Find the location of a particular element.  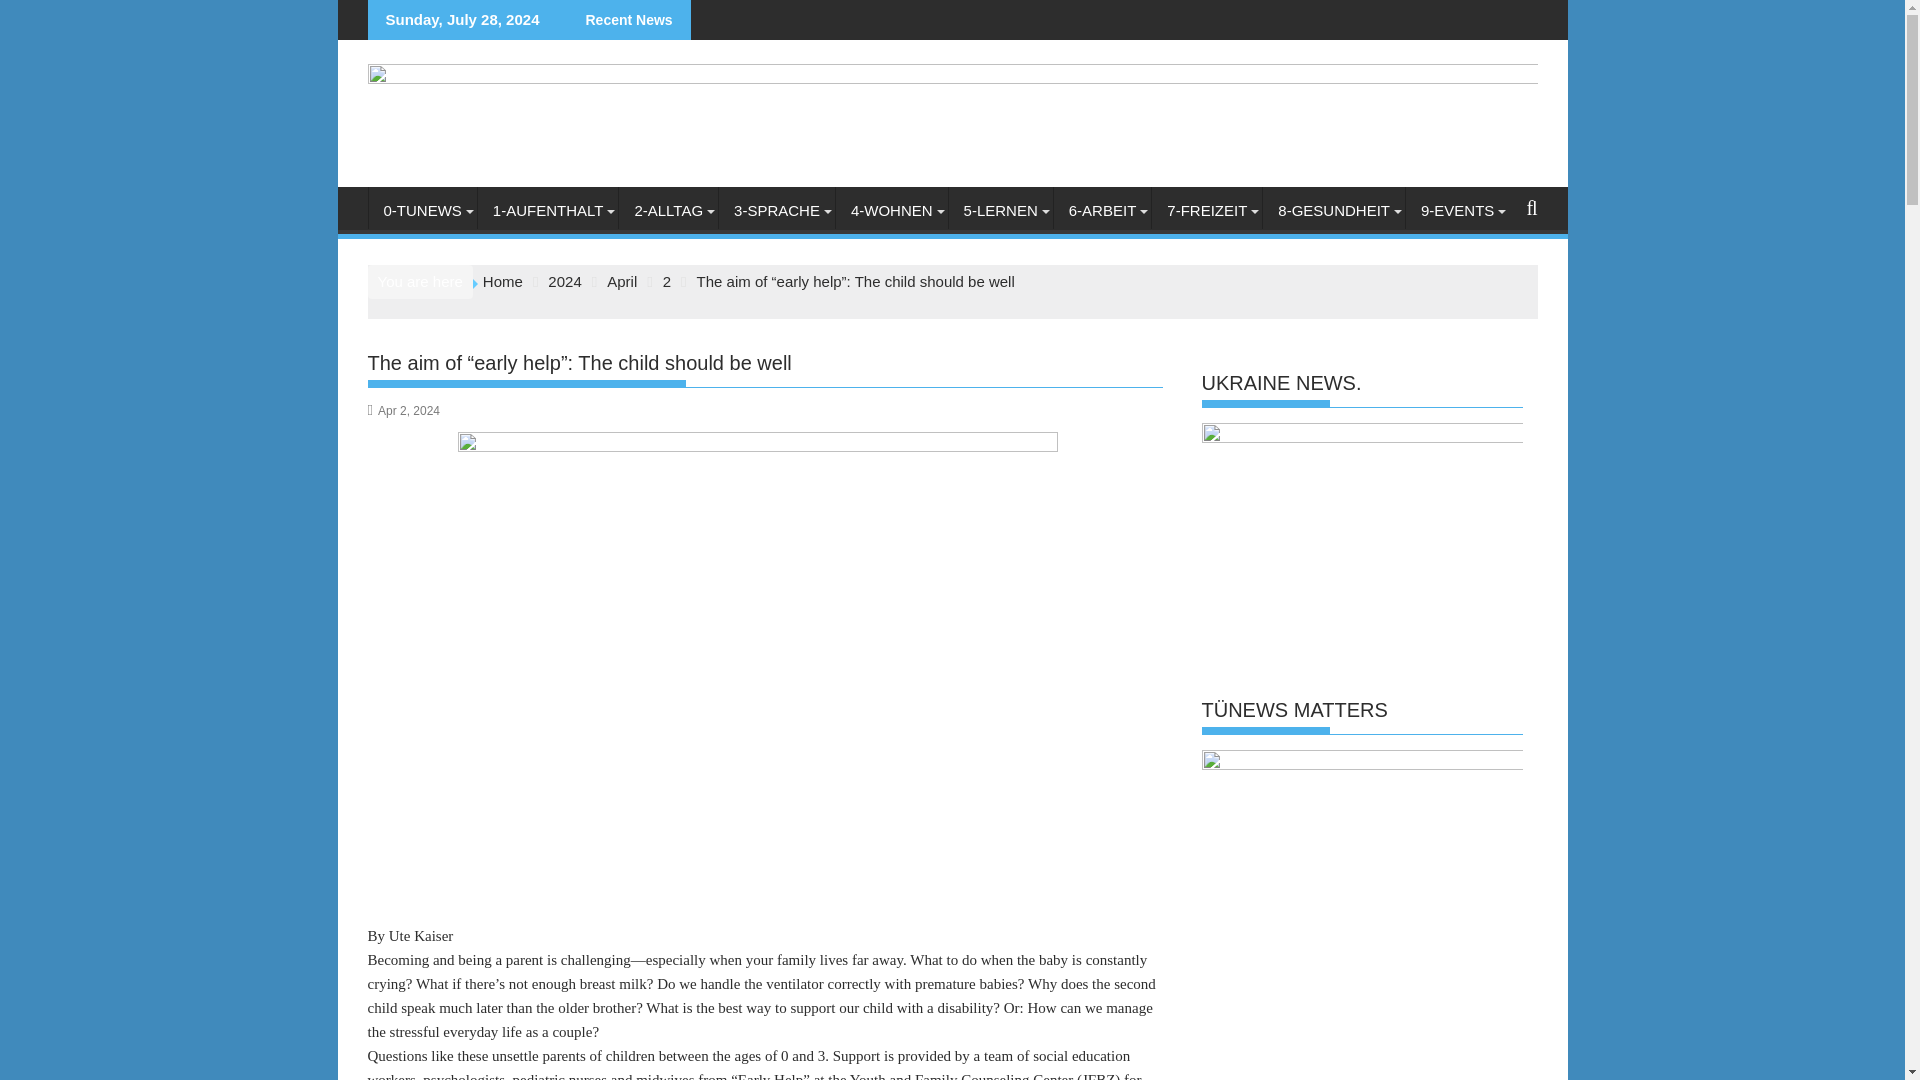

0-TUNEWS is located at coordinates (422, 210).